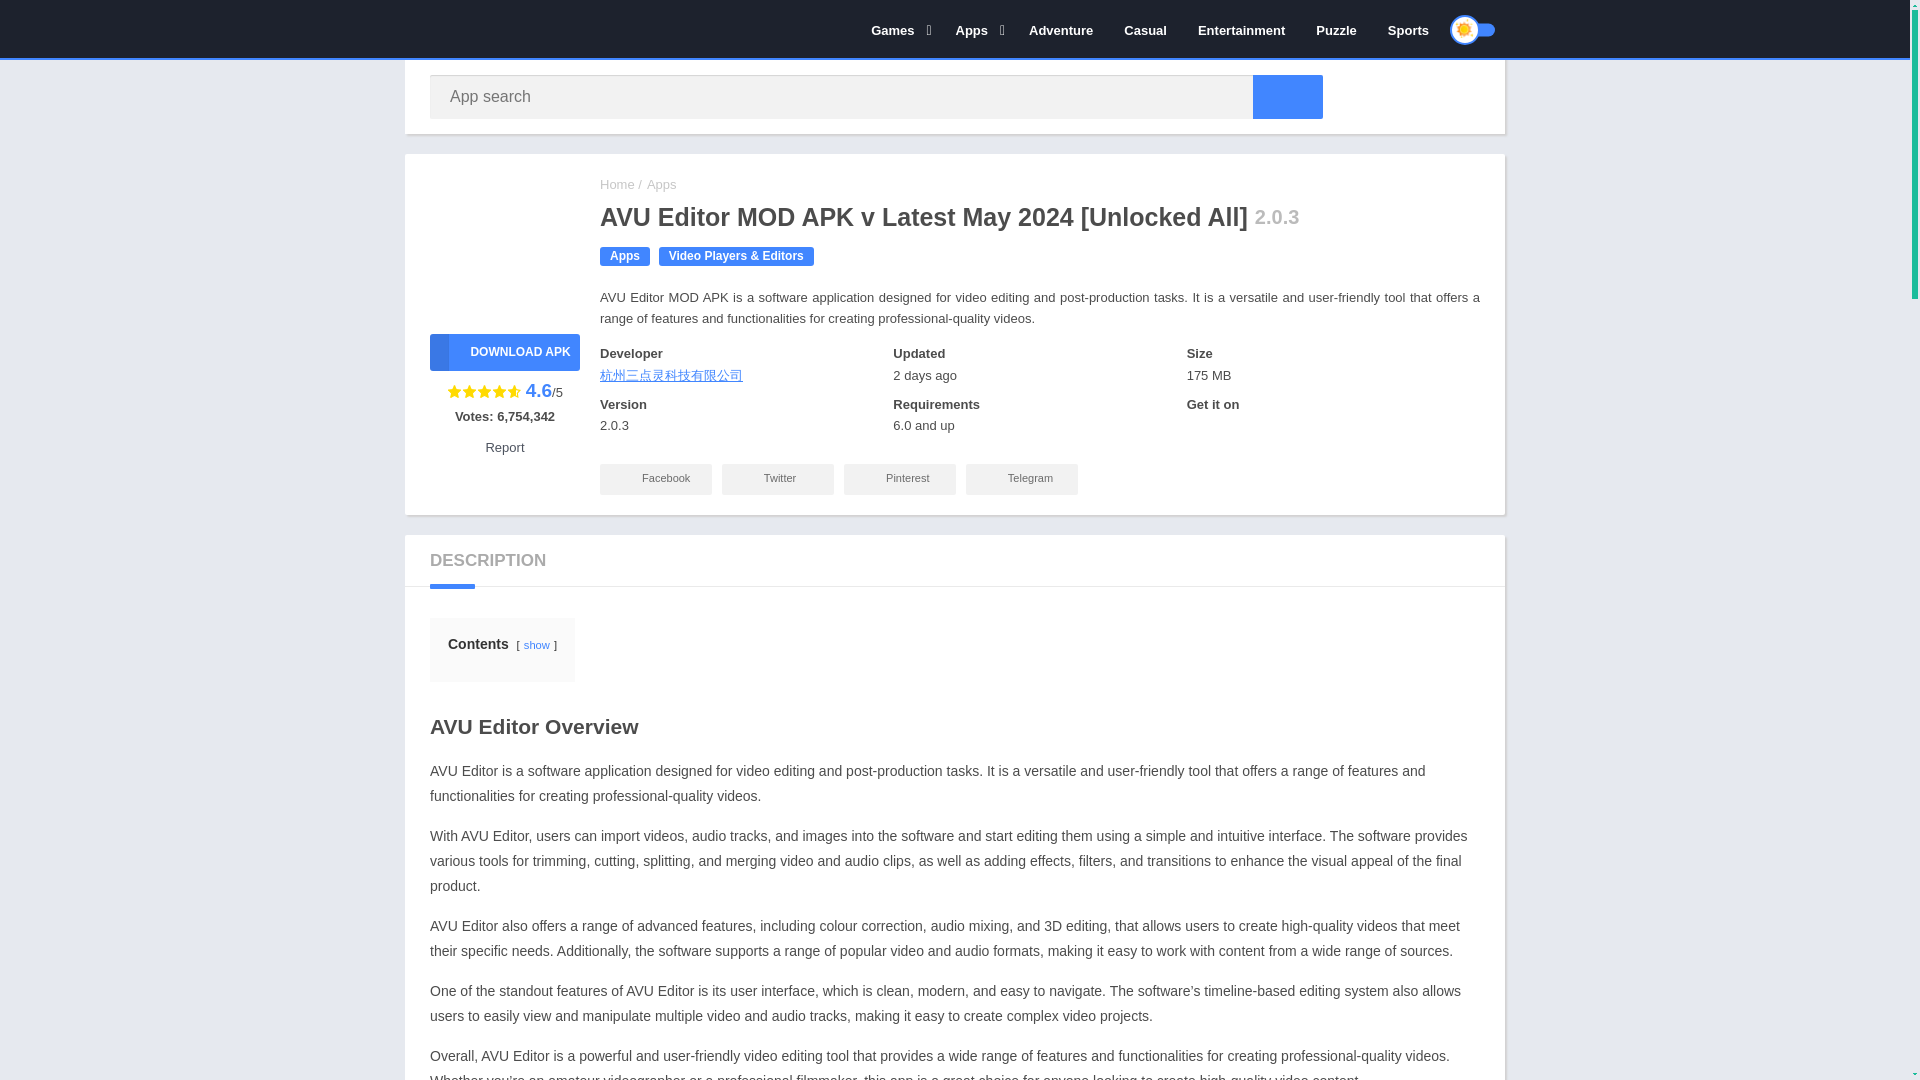 This screenshot has height=1080, width=1920. I want to click on Download APK, so click(504, 352).